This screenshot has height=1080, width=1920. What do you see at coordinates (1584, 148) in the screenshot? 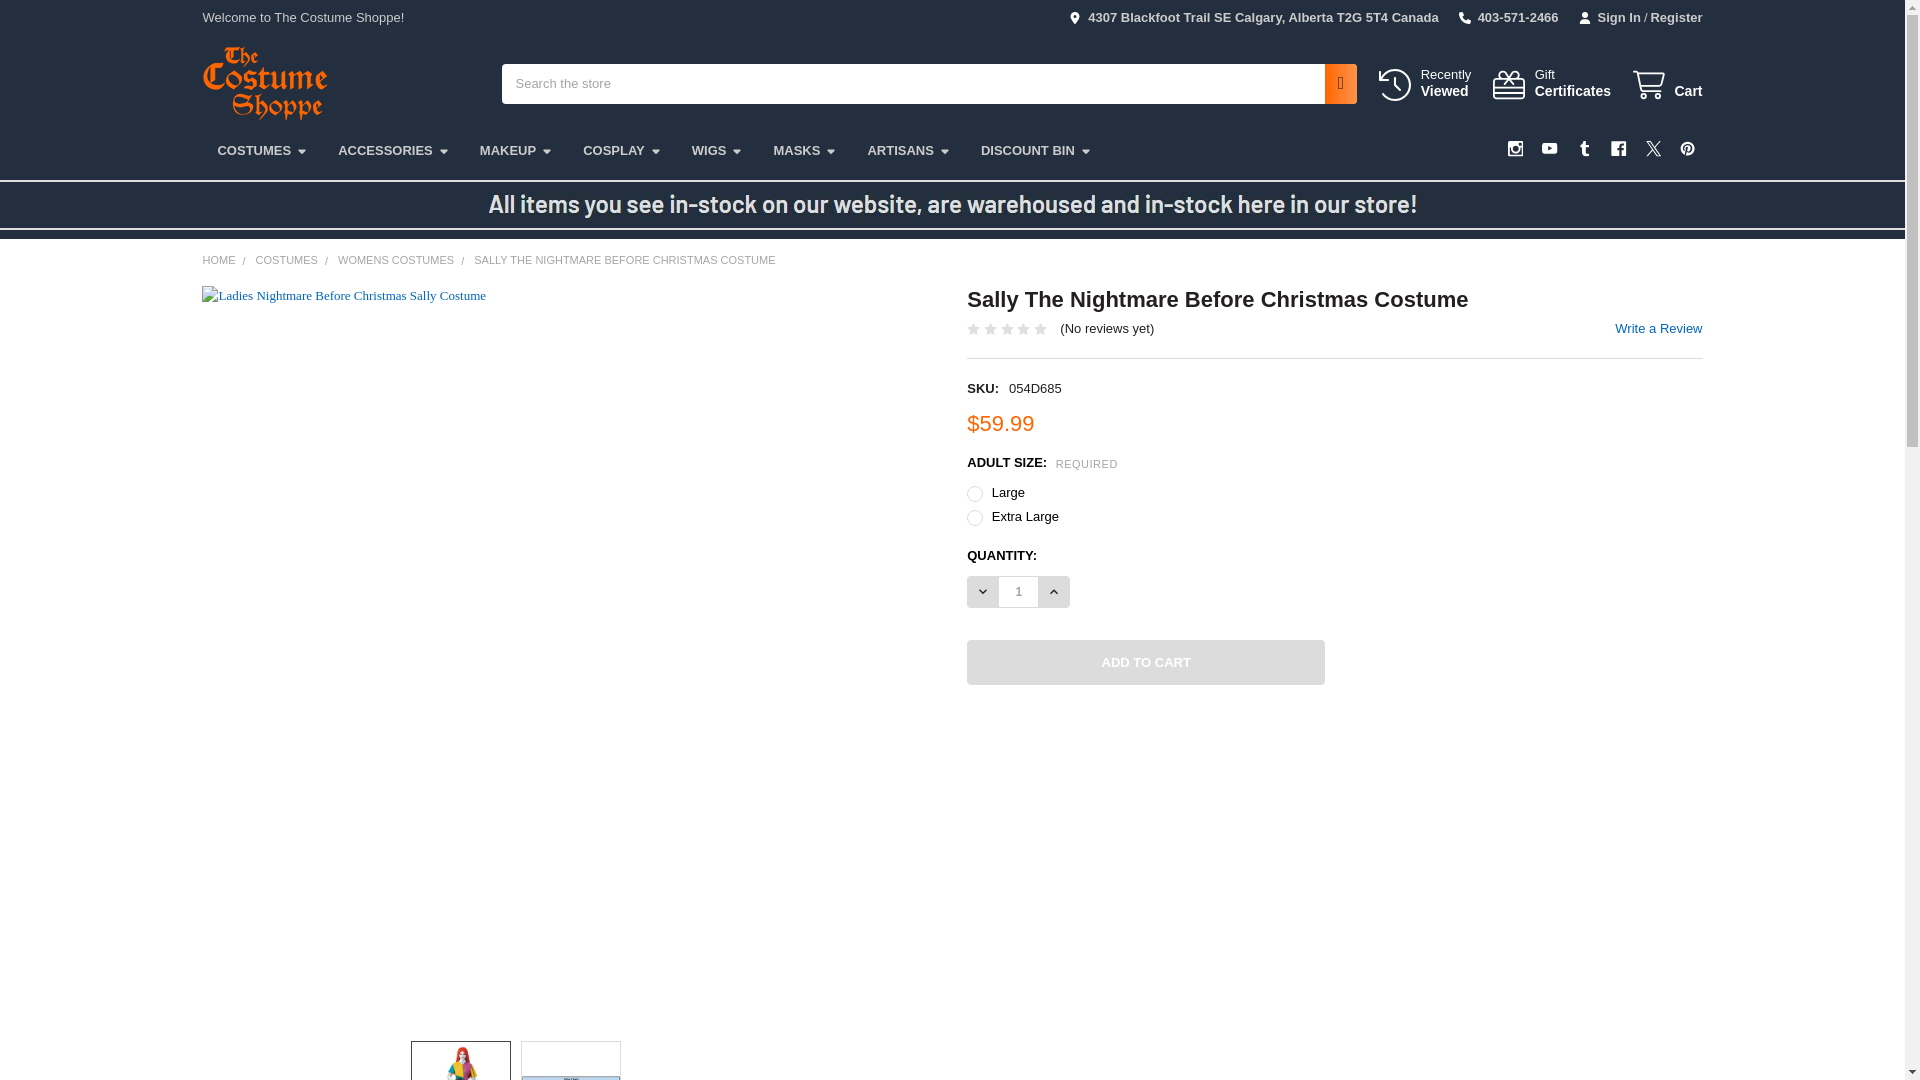
I see `Tumblr` at bounding box center [1584, 148].